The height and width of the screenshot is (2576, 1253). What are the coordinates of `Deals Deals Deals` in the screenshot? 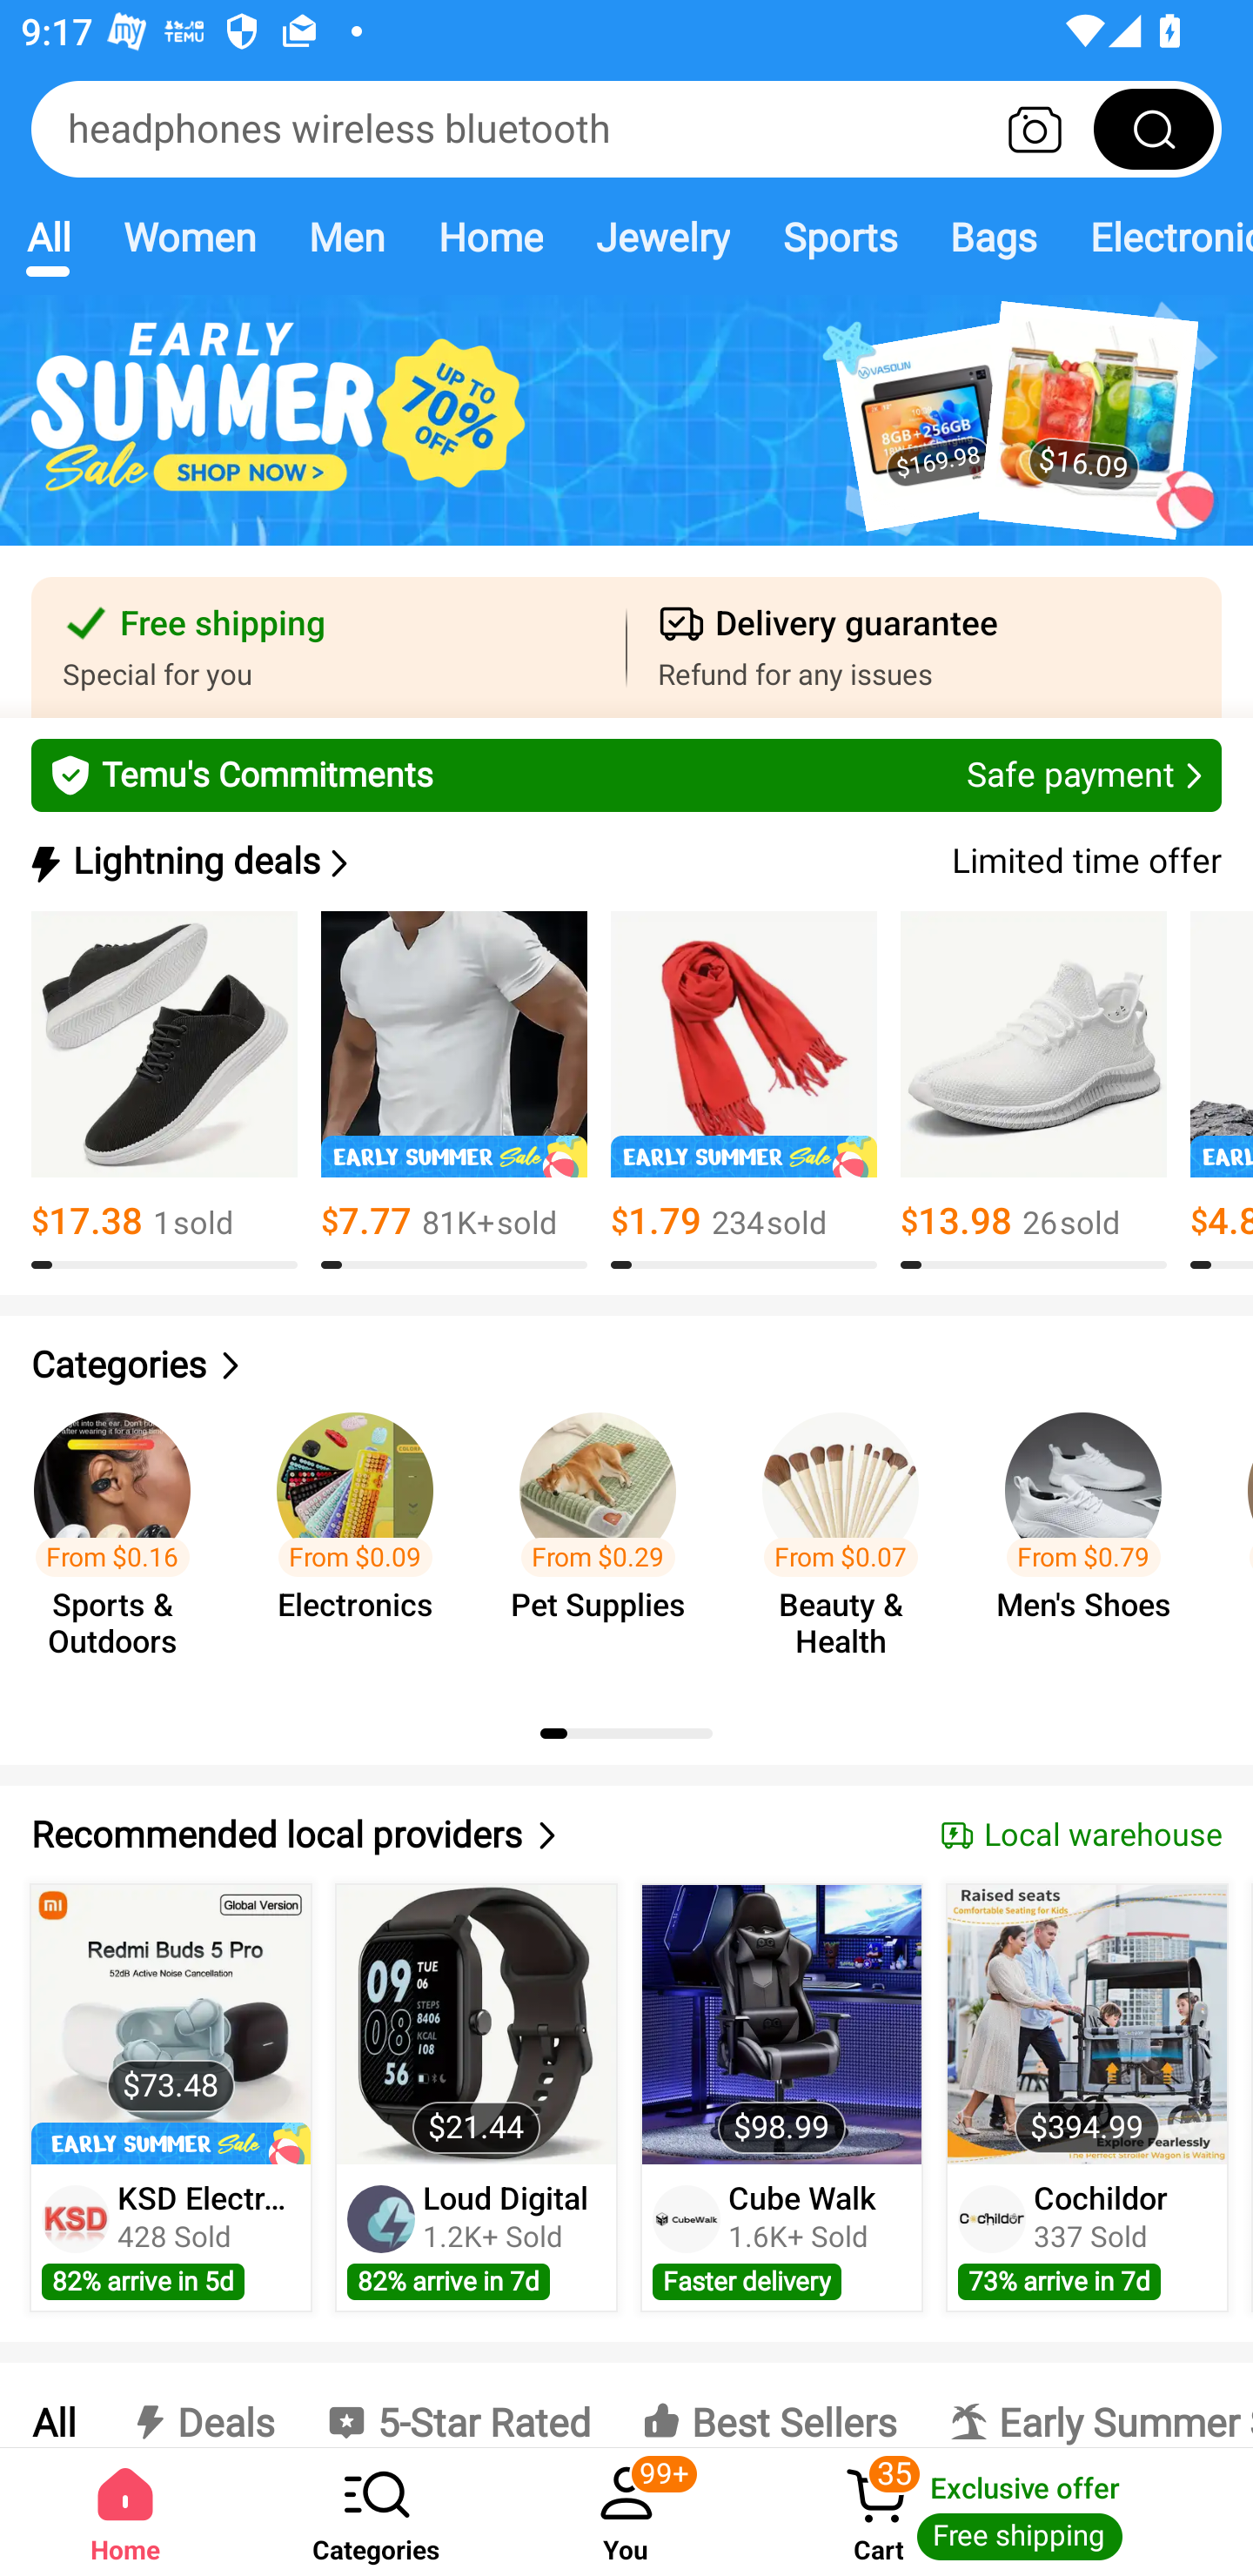 It's located at (200, 2405).